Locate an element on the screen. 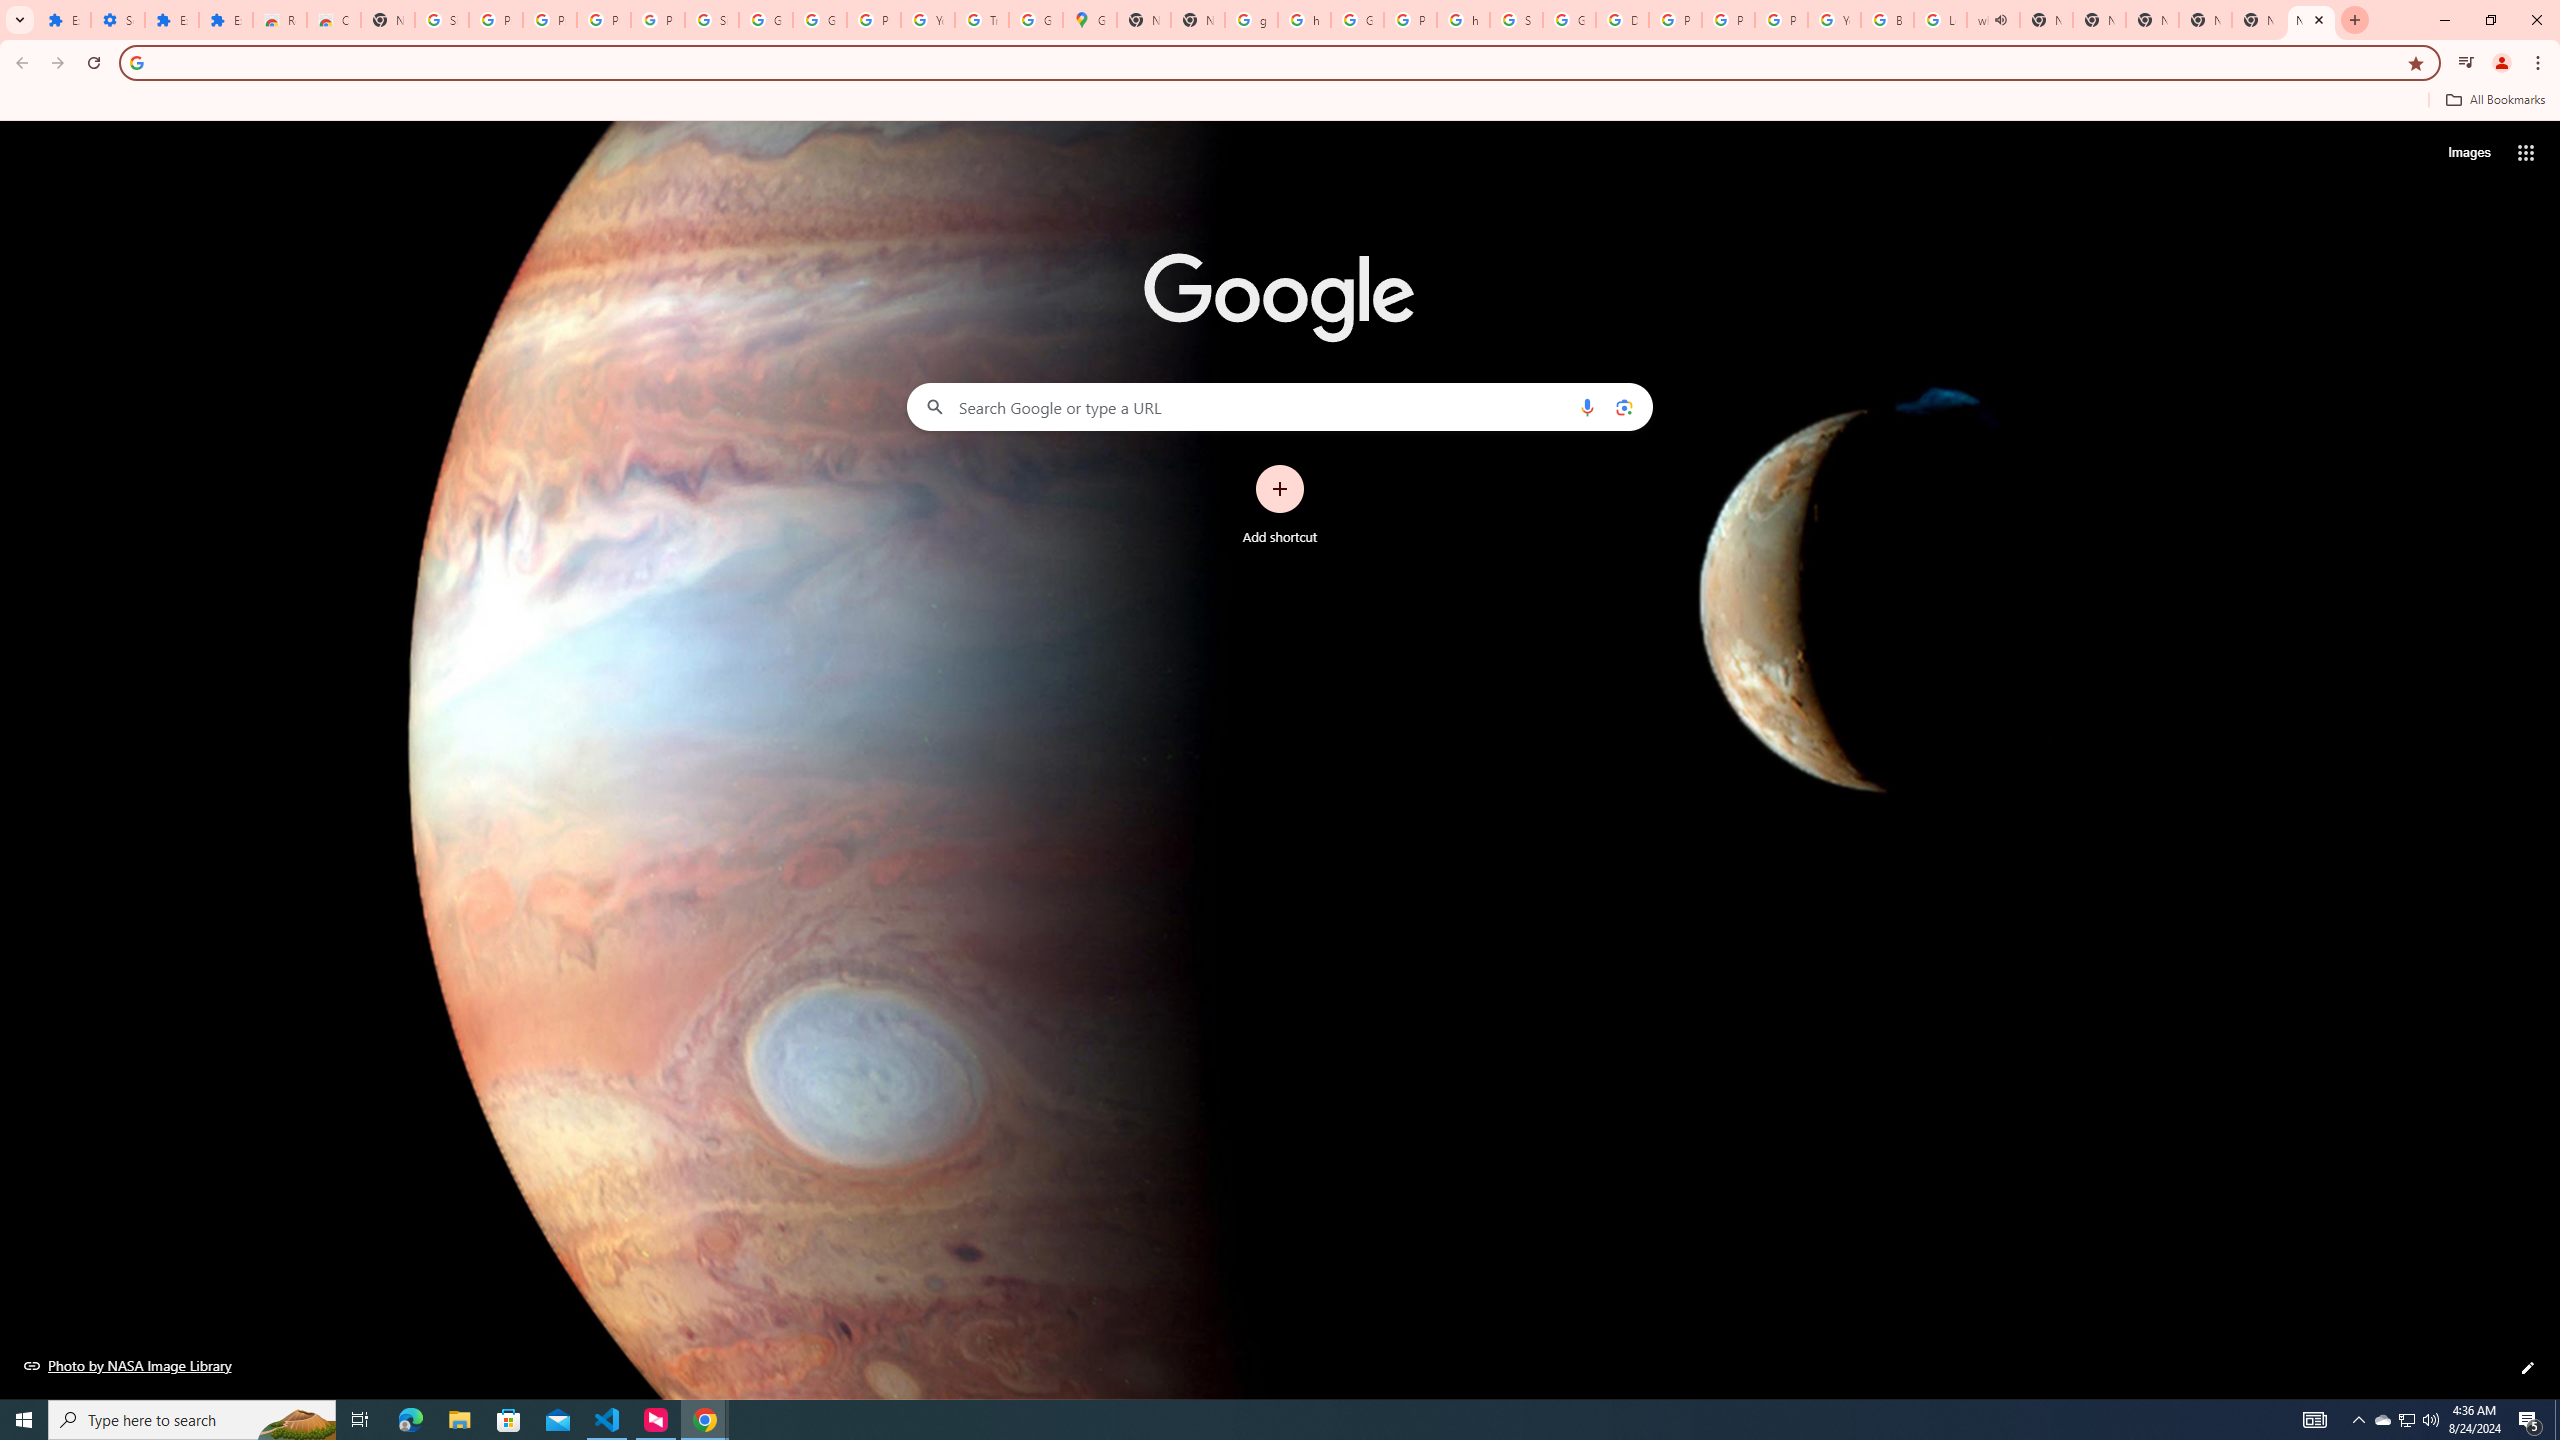  Extensions is located at coordinates (64, 20).